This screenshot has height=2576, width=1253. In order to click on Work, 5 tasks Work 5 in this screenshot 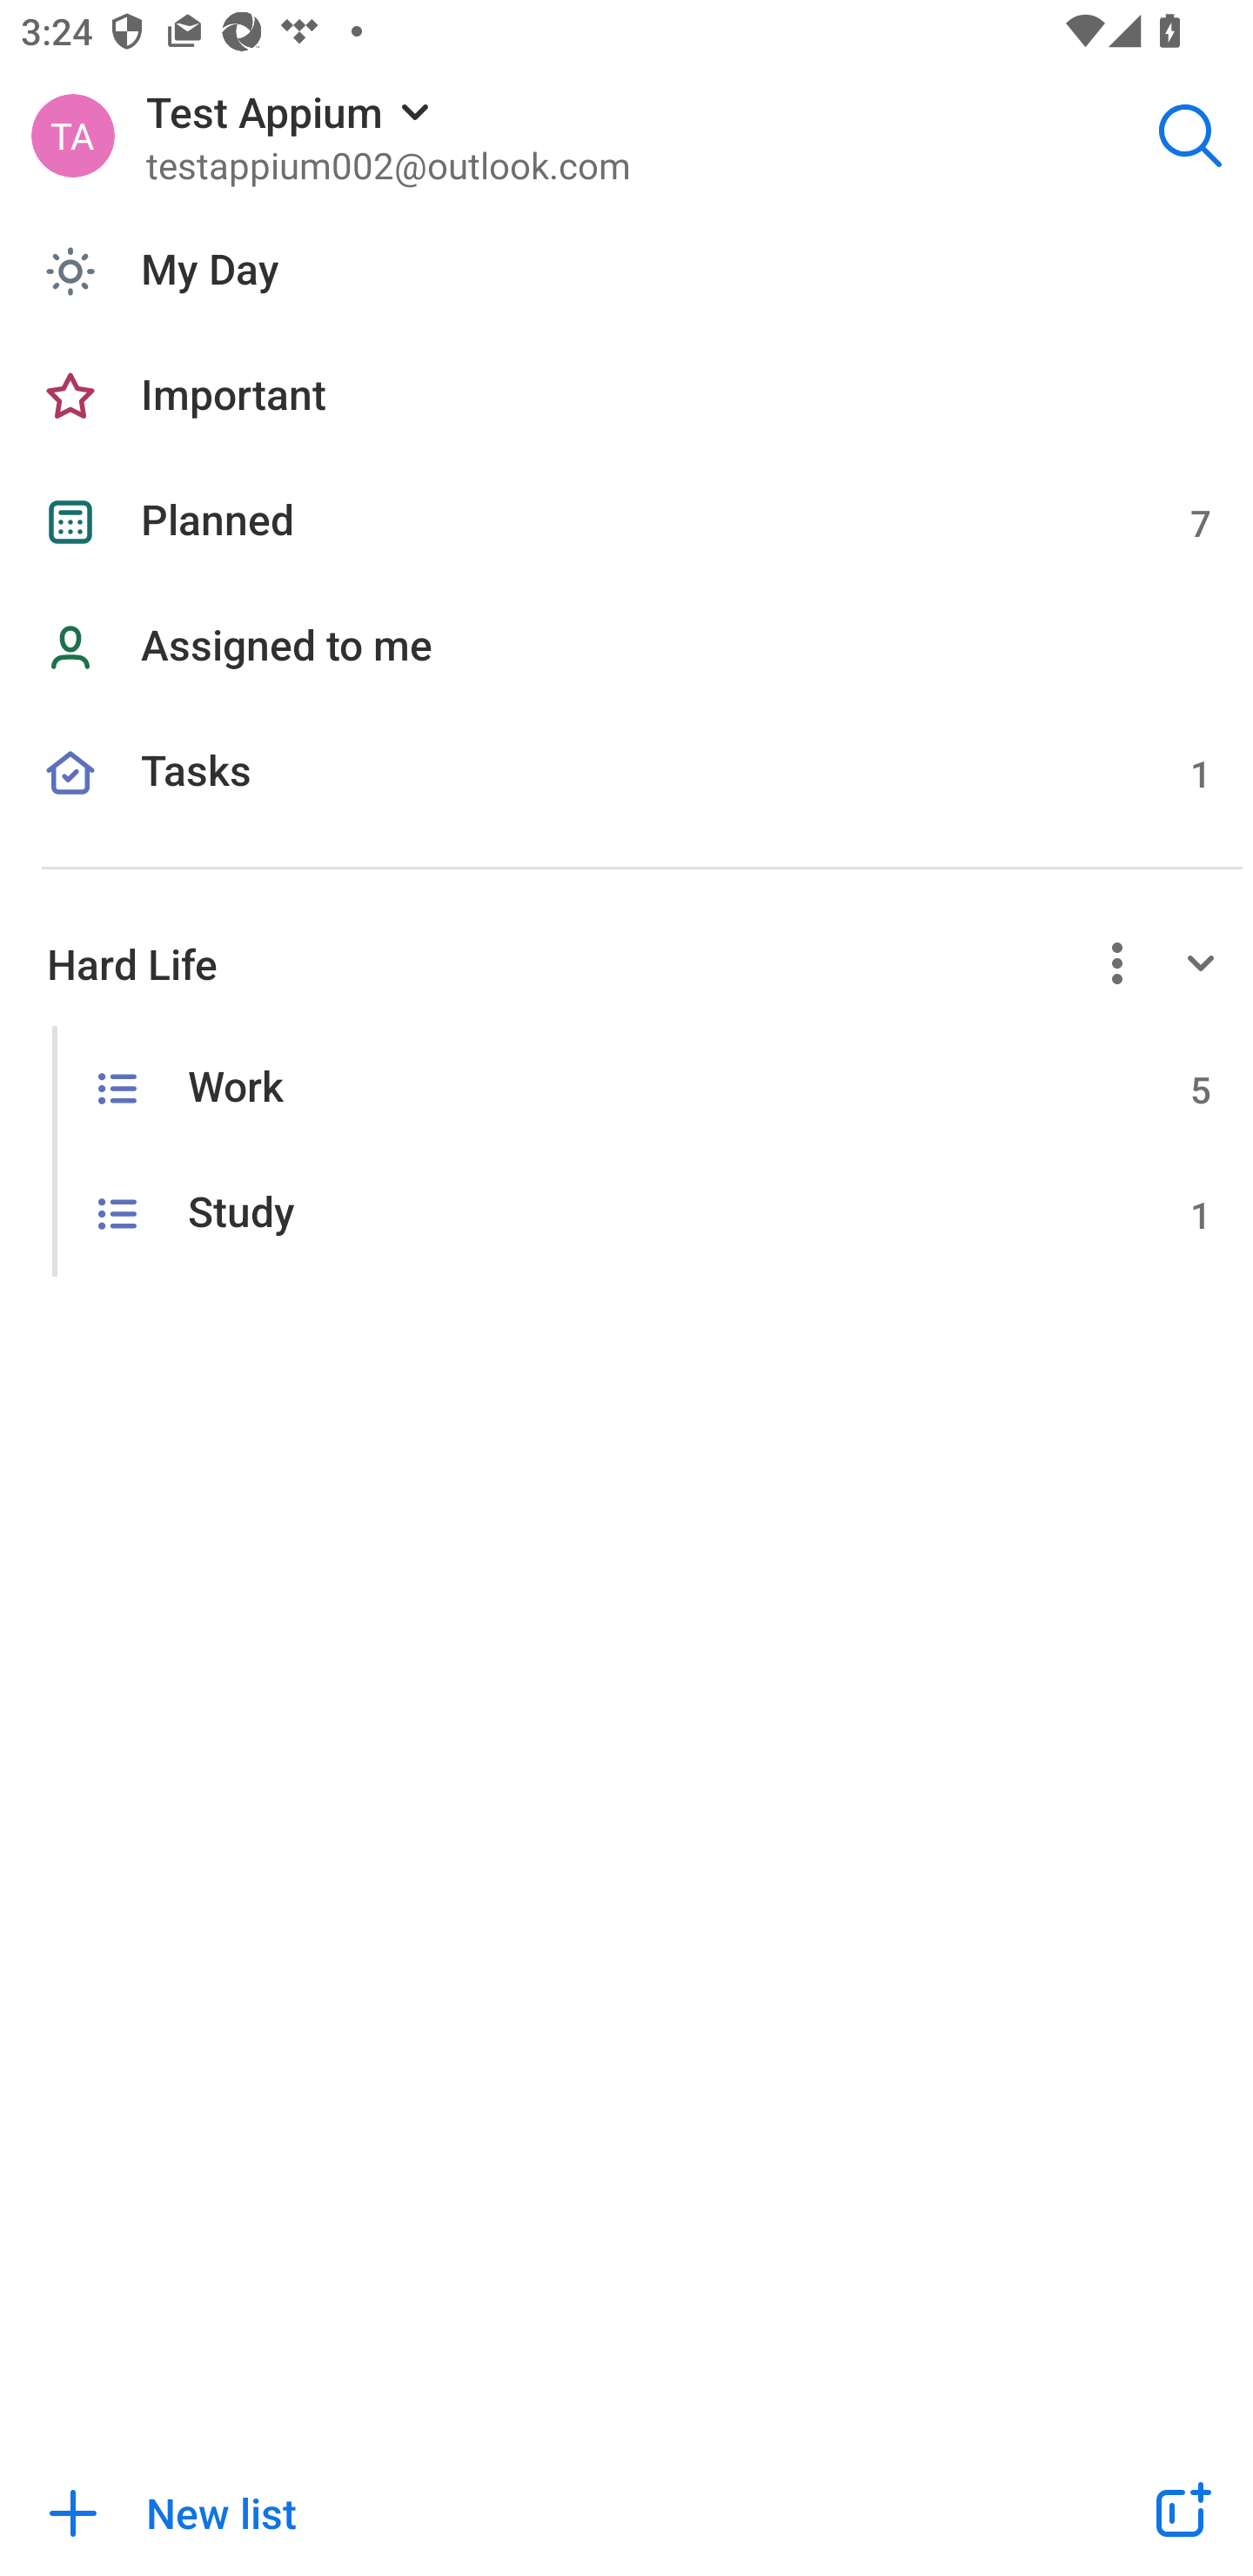, I will do `click(626, 1088)`.